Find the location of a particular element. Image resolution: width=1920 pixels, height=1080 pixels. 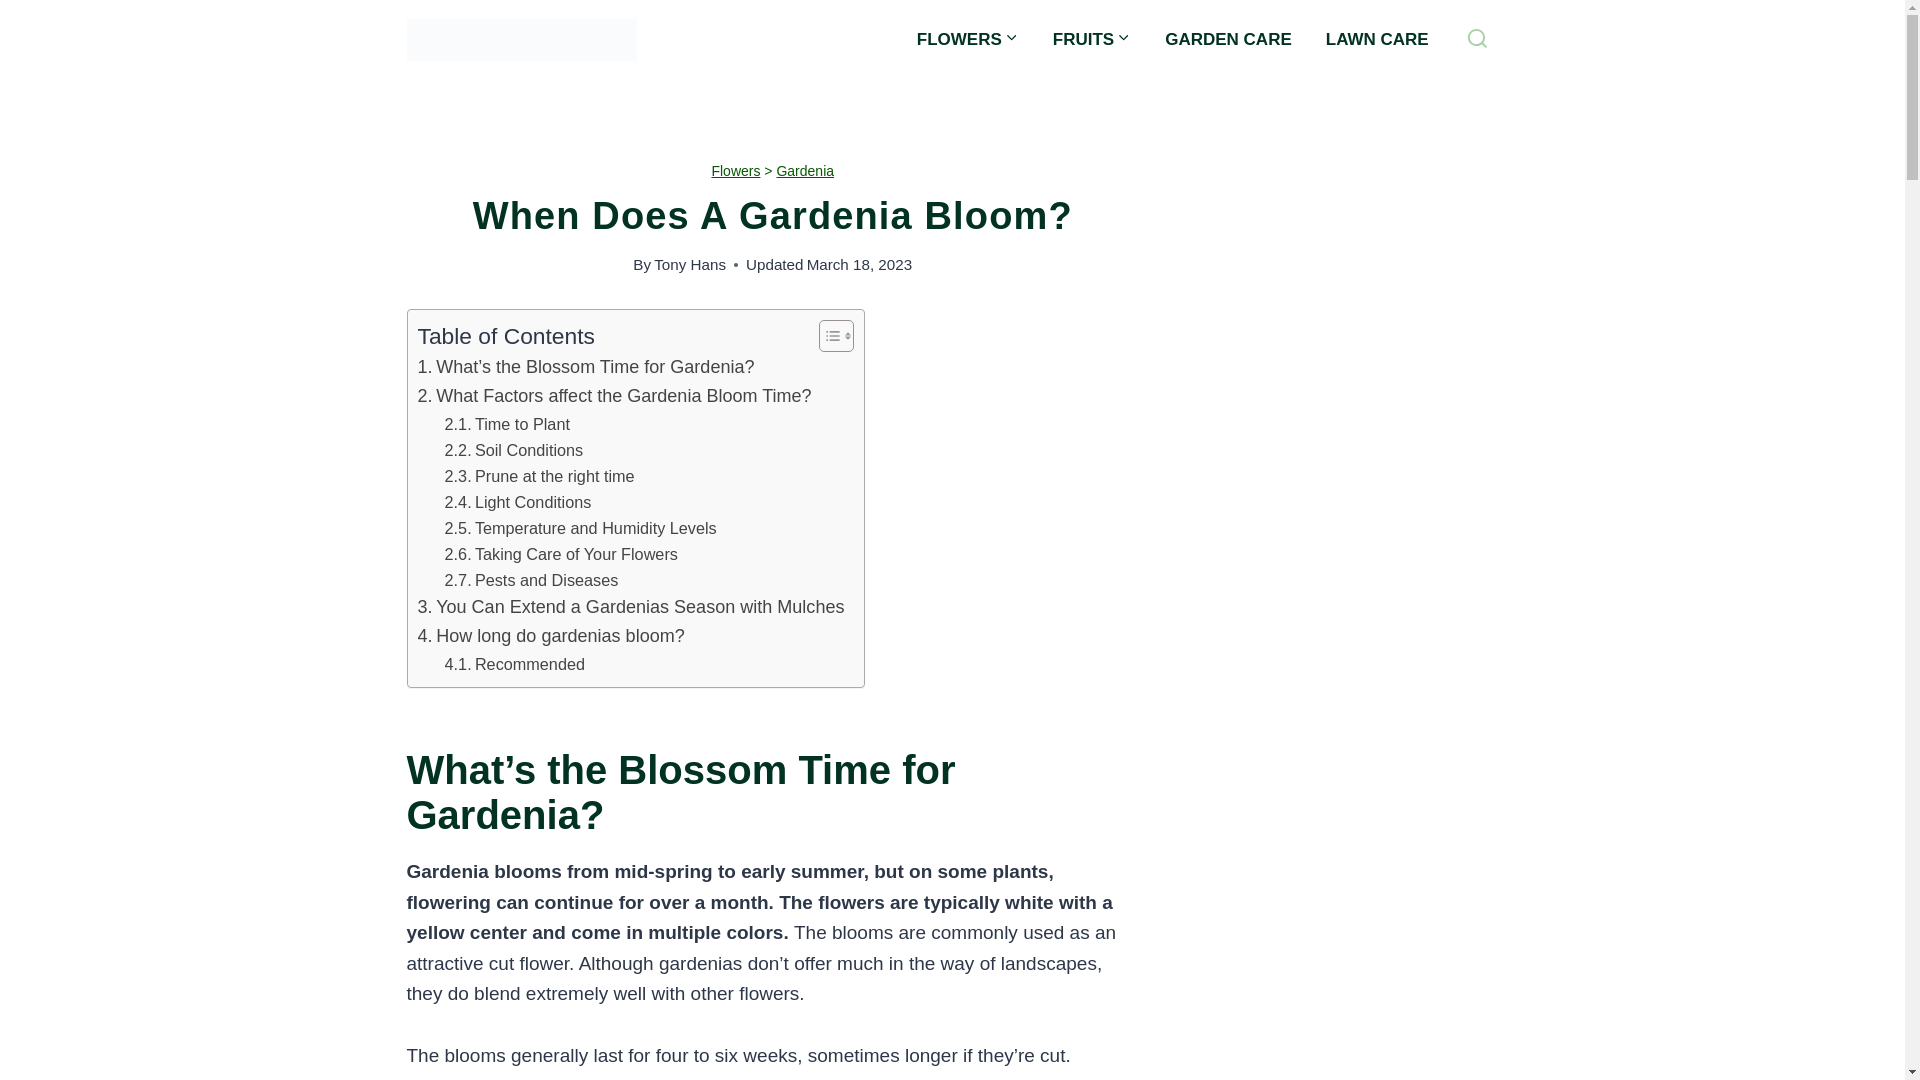

GARDEN CARE is located at coordinates (1228, 40).